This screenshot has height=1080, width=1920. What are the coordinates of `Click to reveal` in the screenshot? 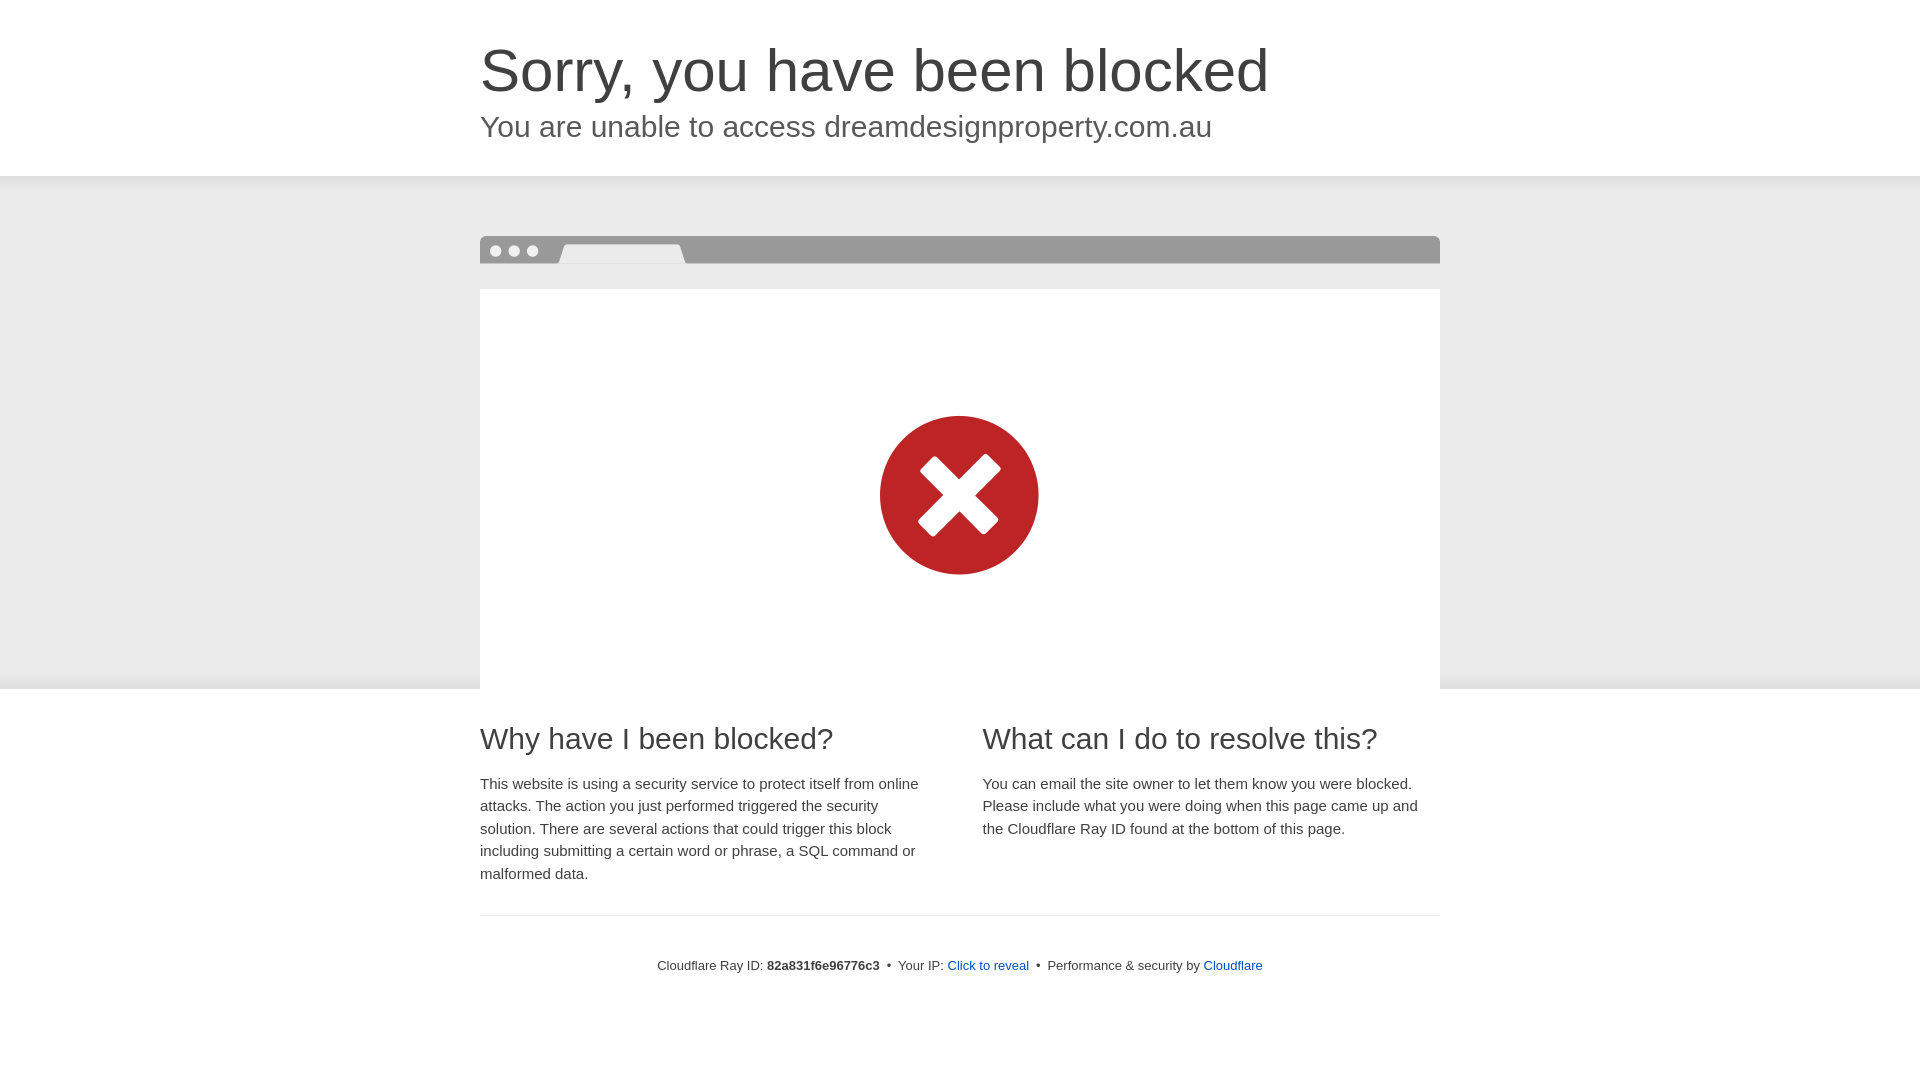 It's located at (989, 966).